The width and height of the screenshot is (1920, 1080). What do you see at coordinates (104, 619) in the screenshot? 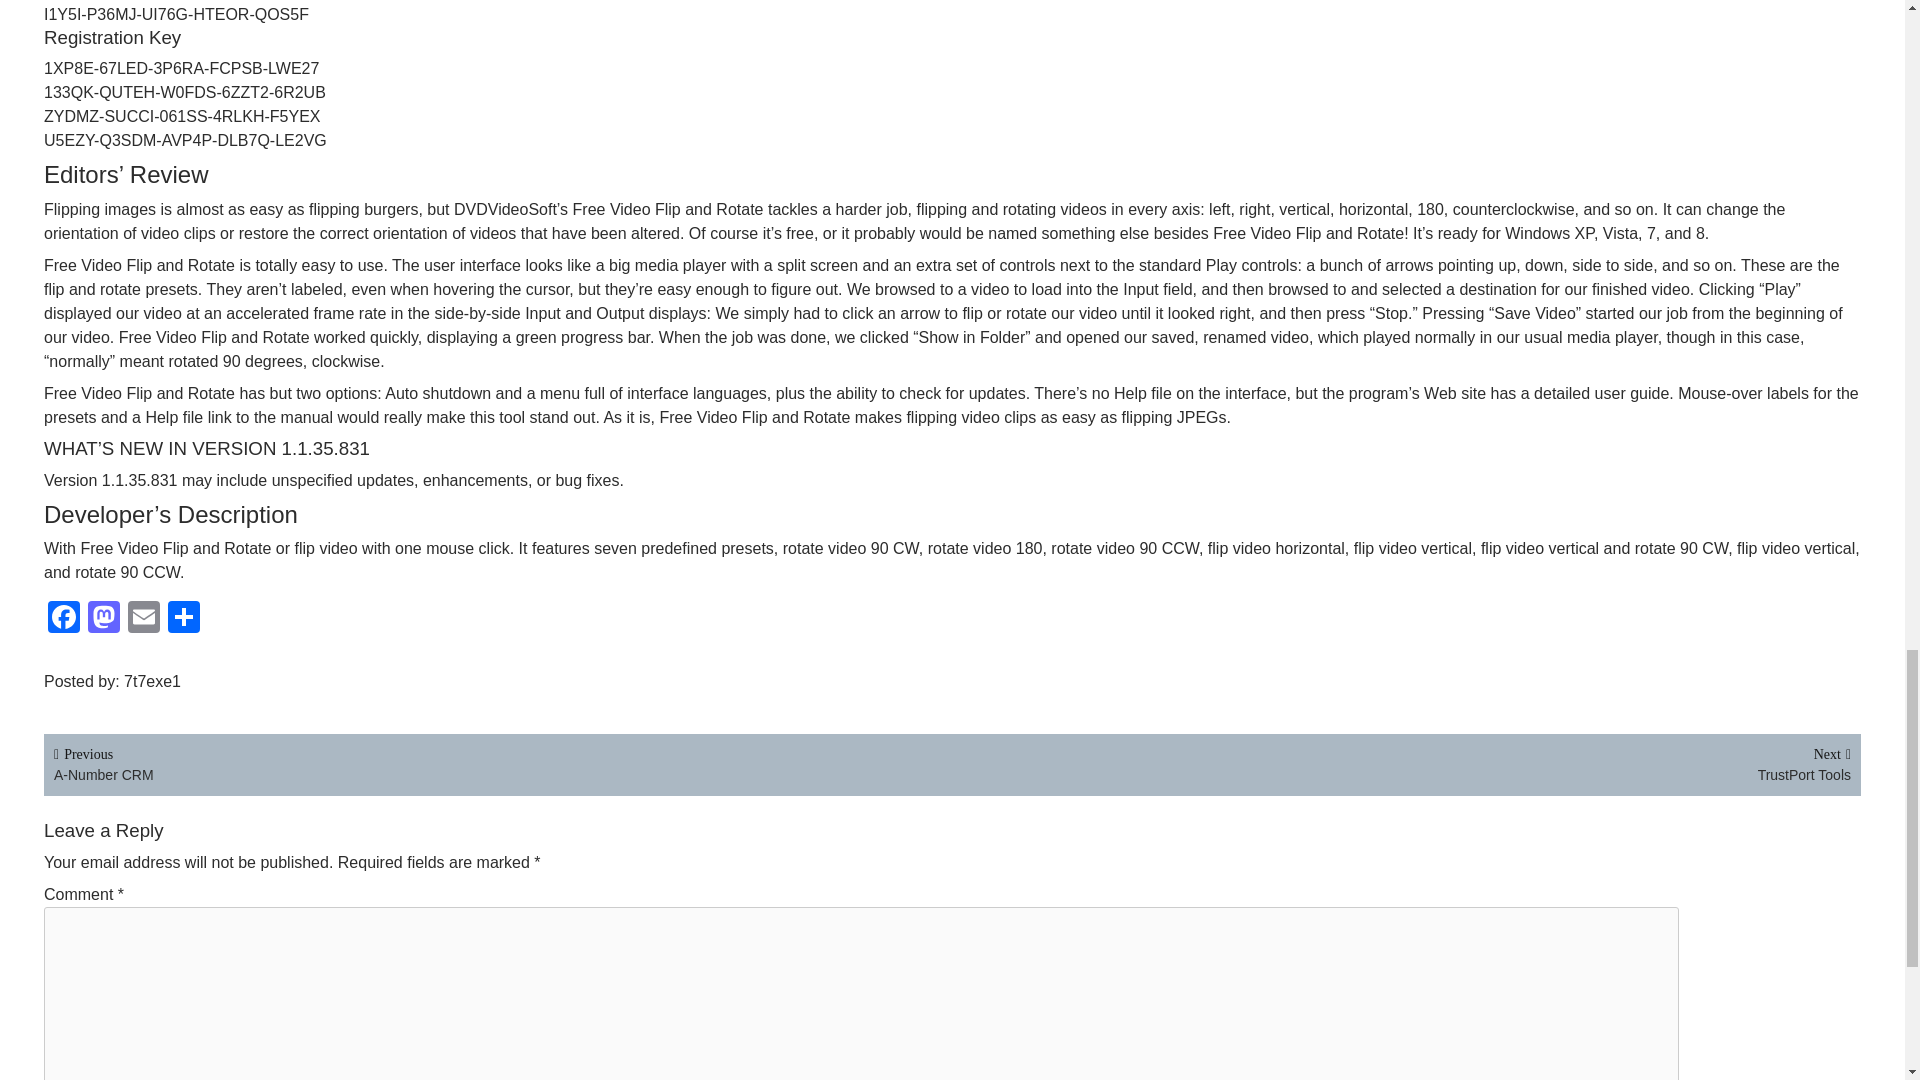
I see `Mastodon` at bounding box center [104, 619].